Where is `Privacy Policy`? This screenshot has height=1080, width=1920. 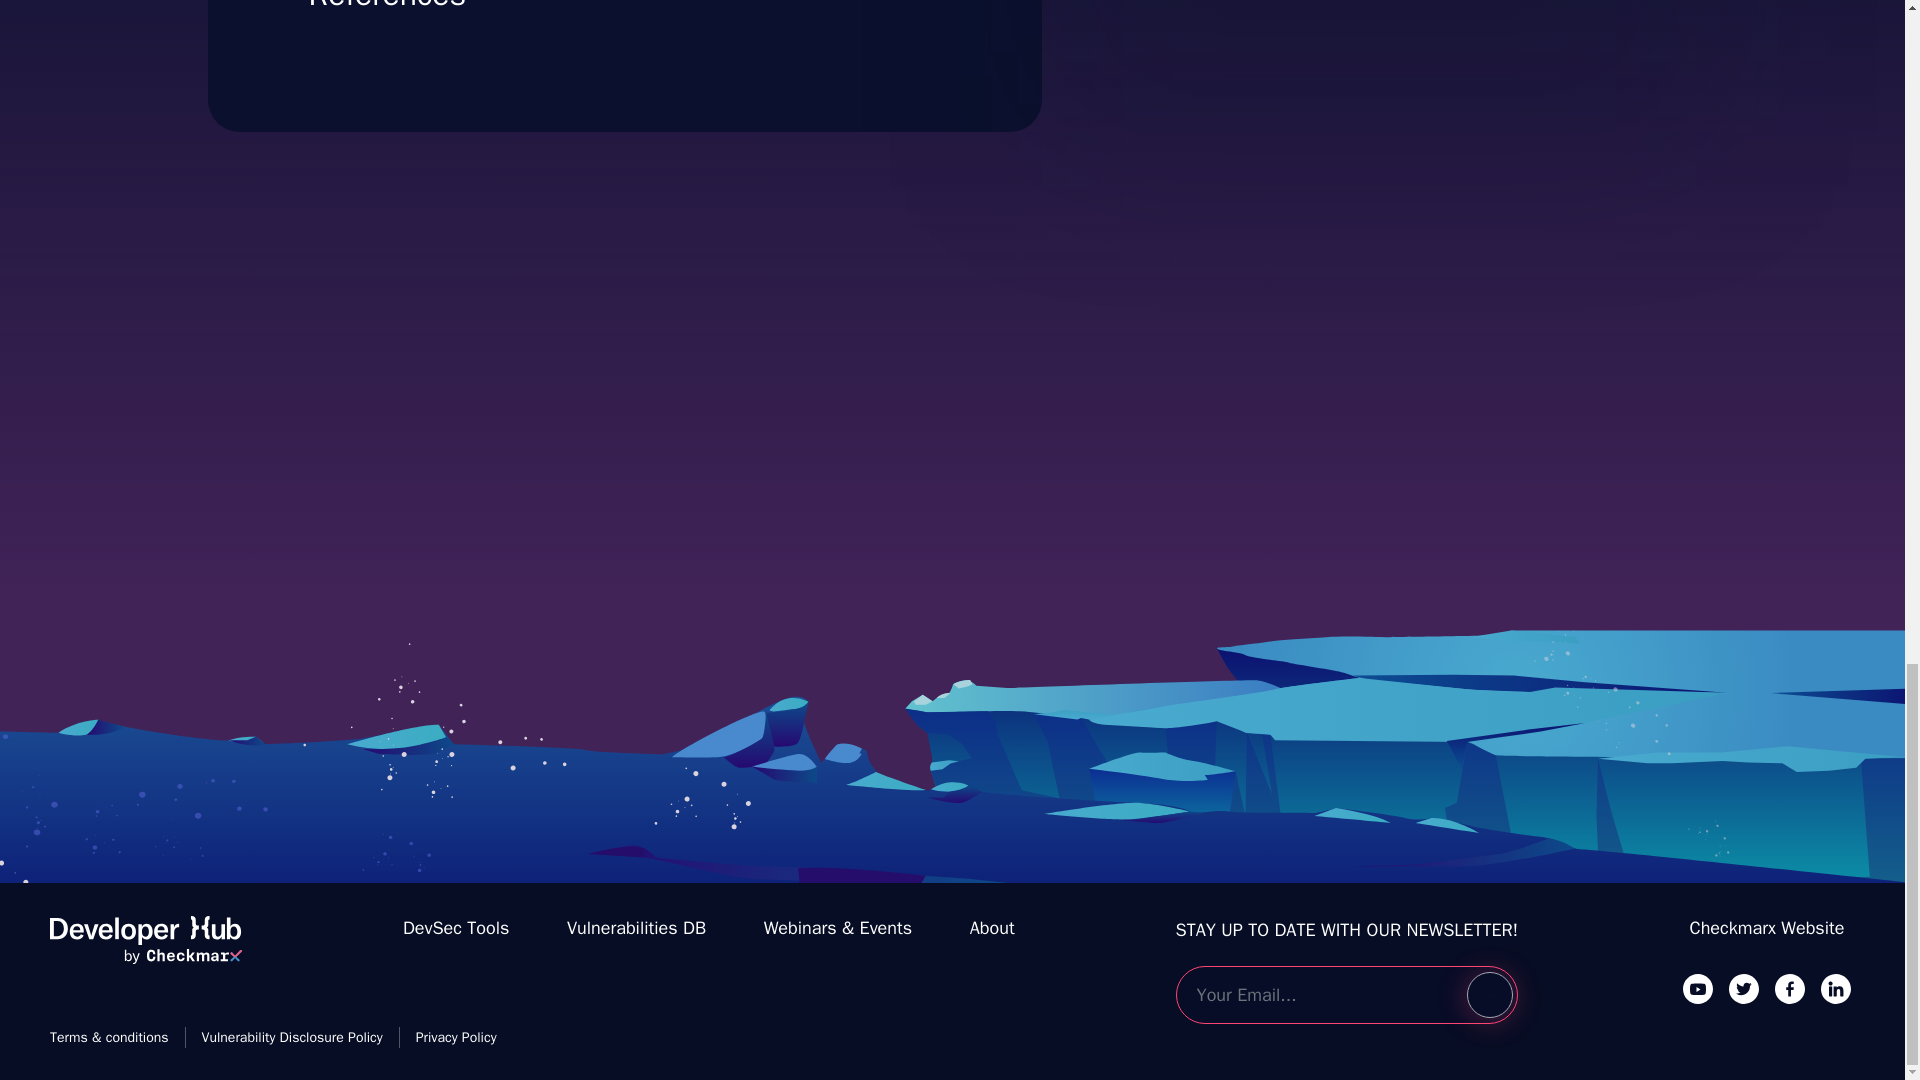 Privacy Policy is located at coordinates (456, 1037).